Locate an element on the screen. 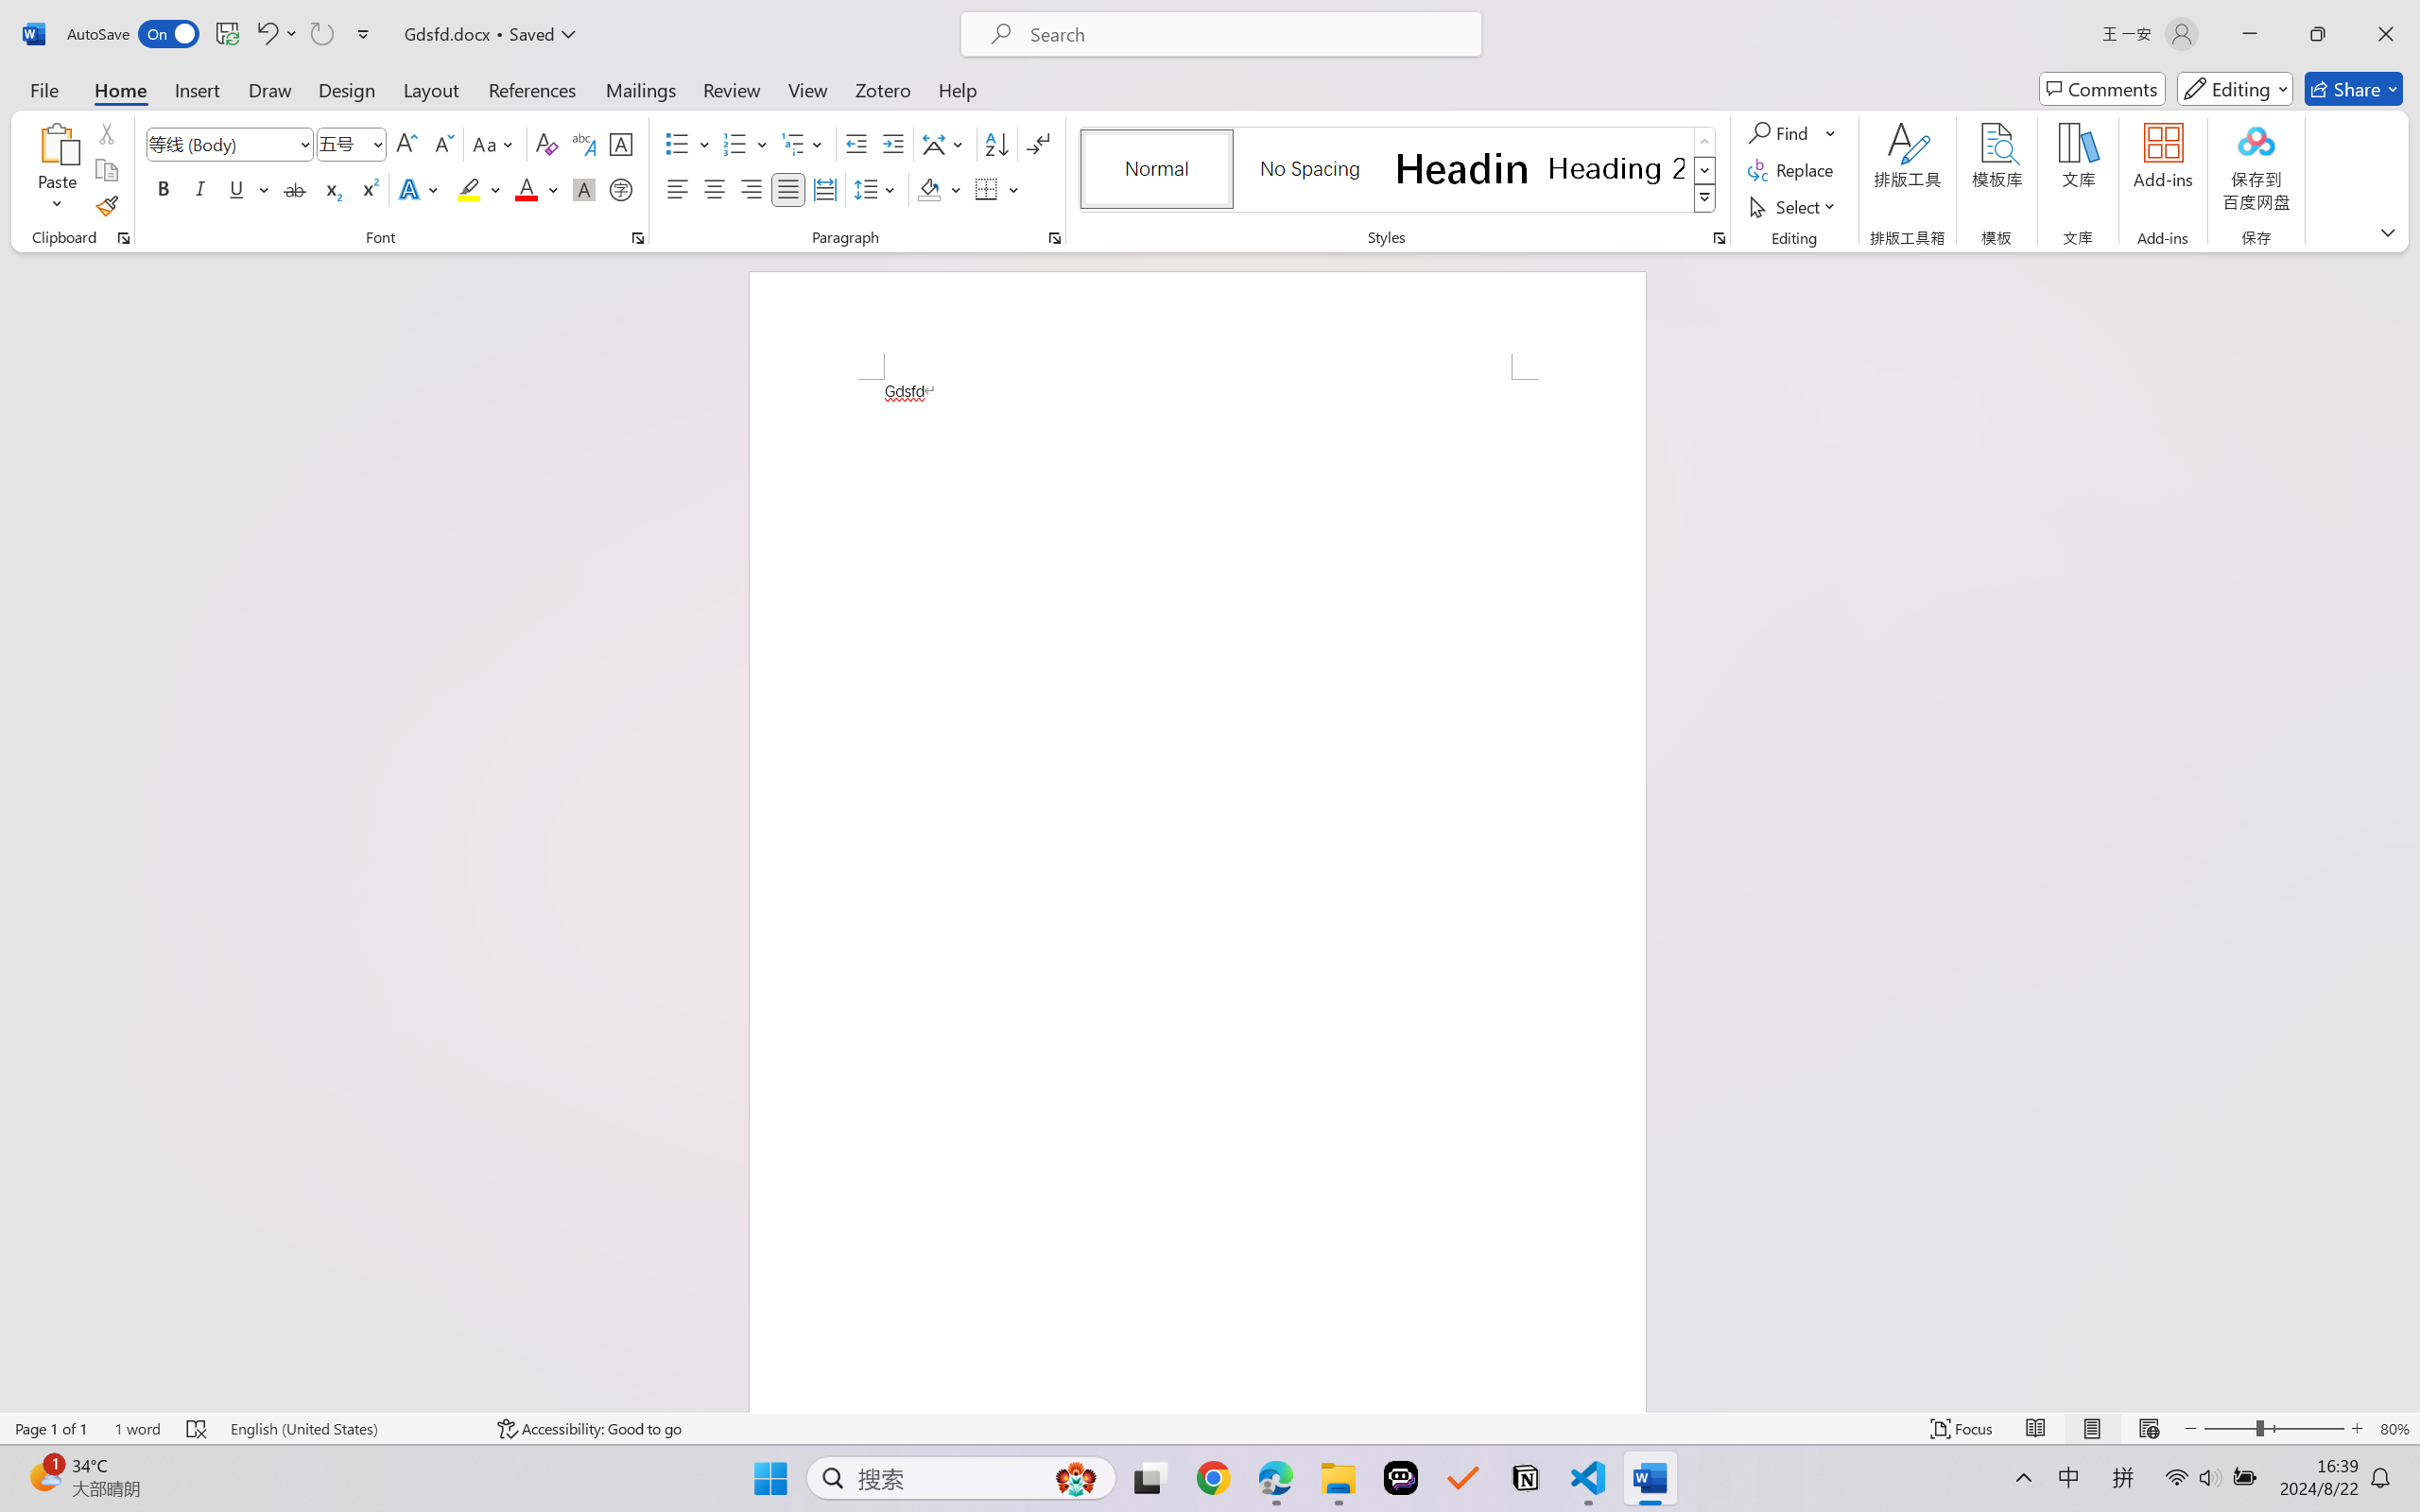  Microsoft search is located at coordinates (1246, 34).